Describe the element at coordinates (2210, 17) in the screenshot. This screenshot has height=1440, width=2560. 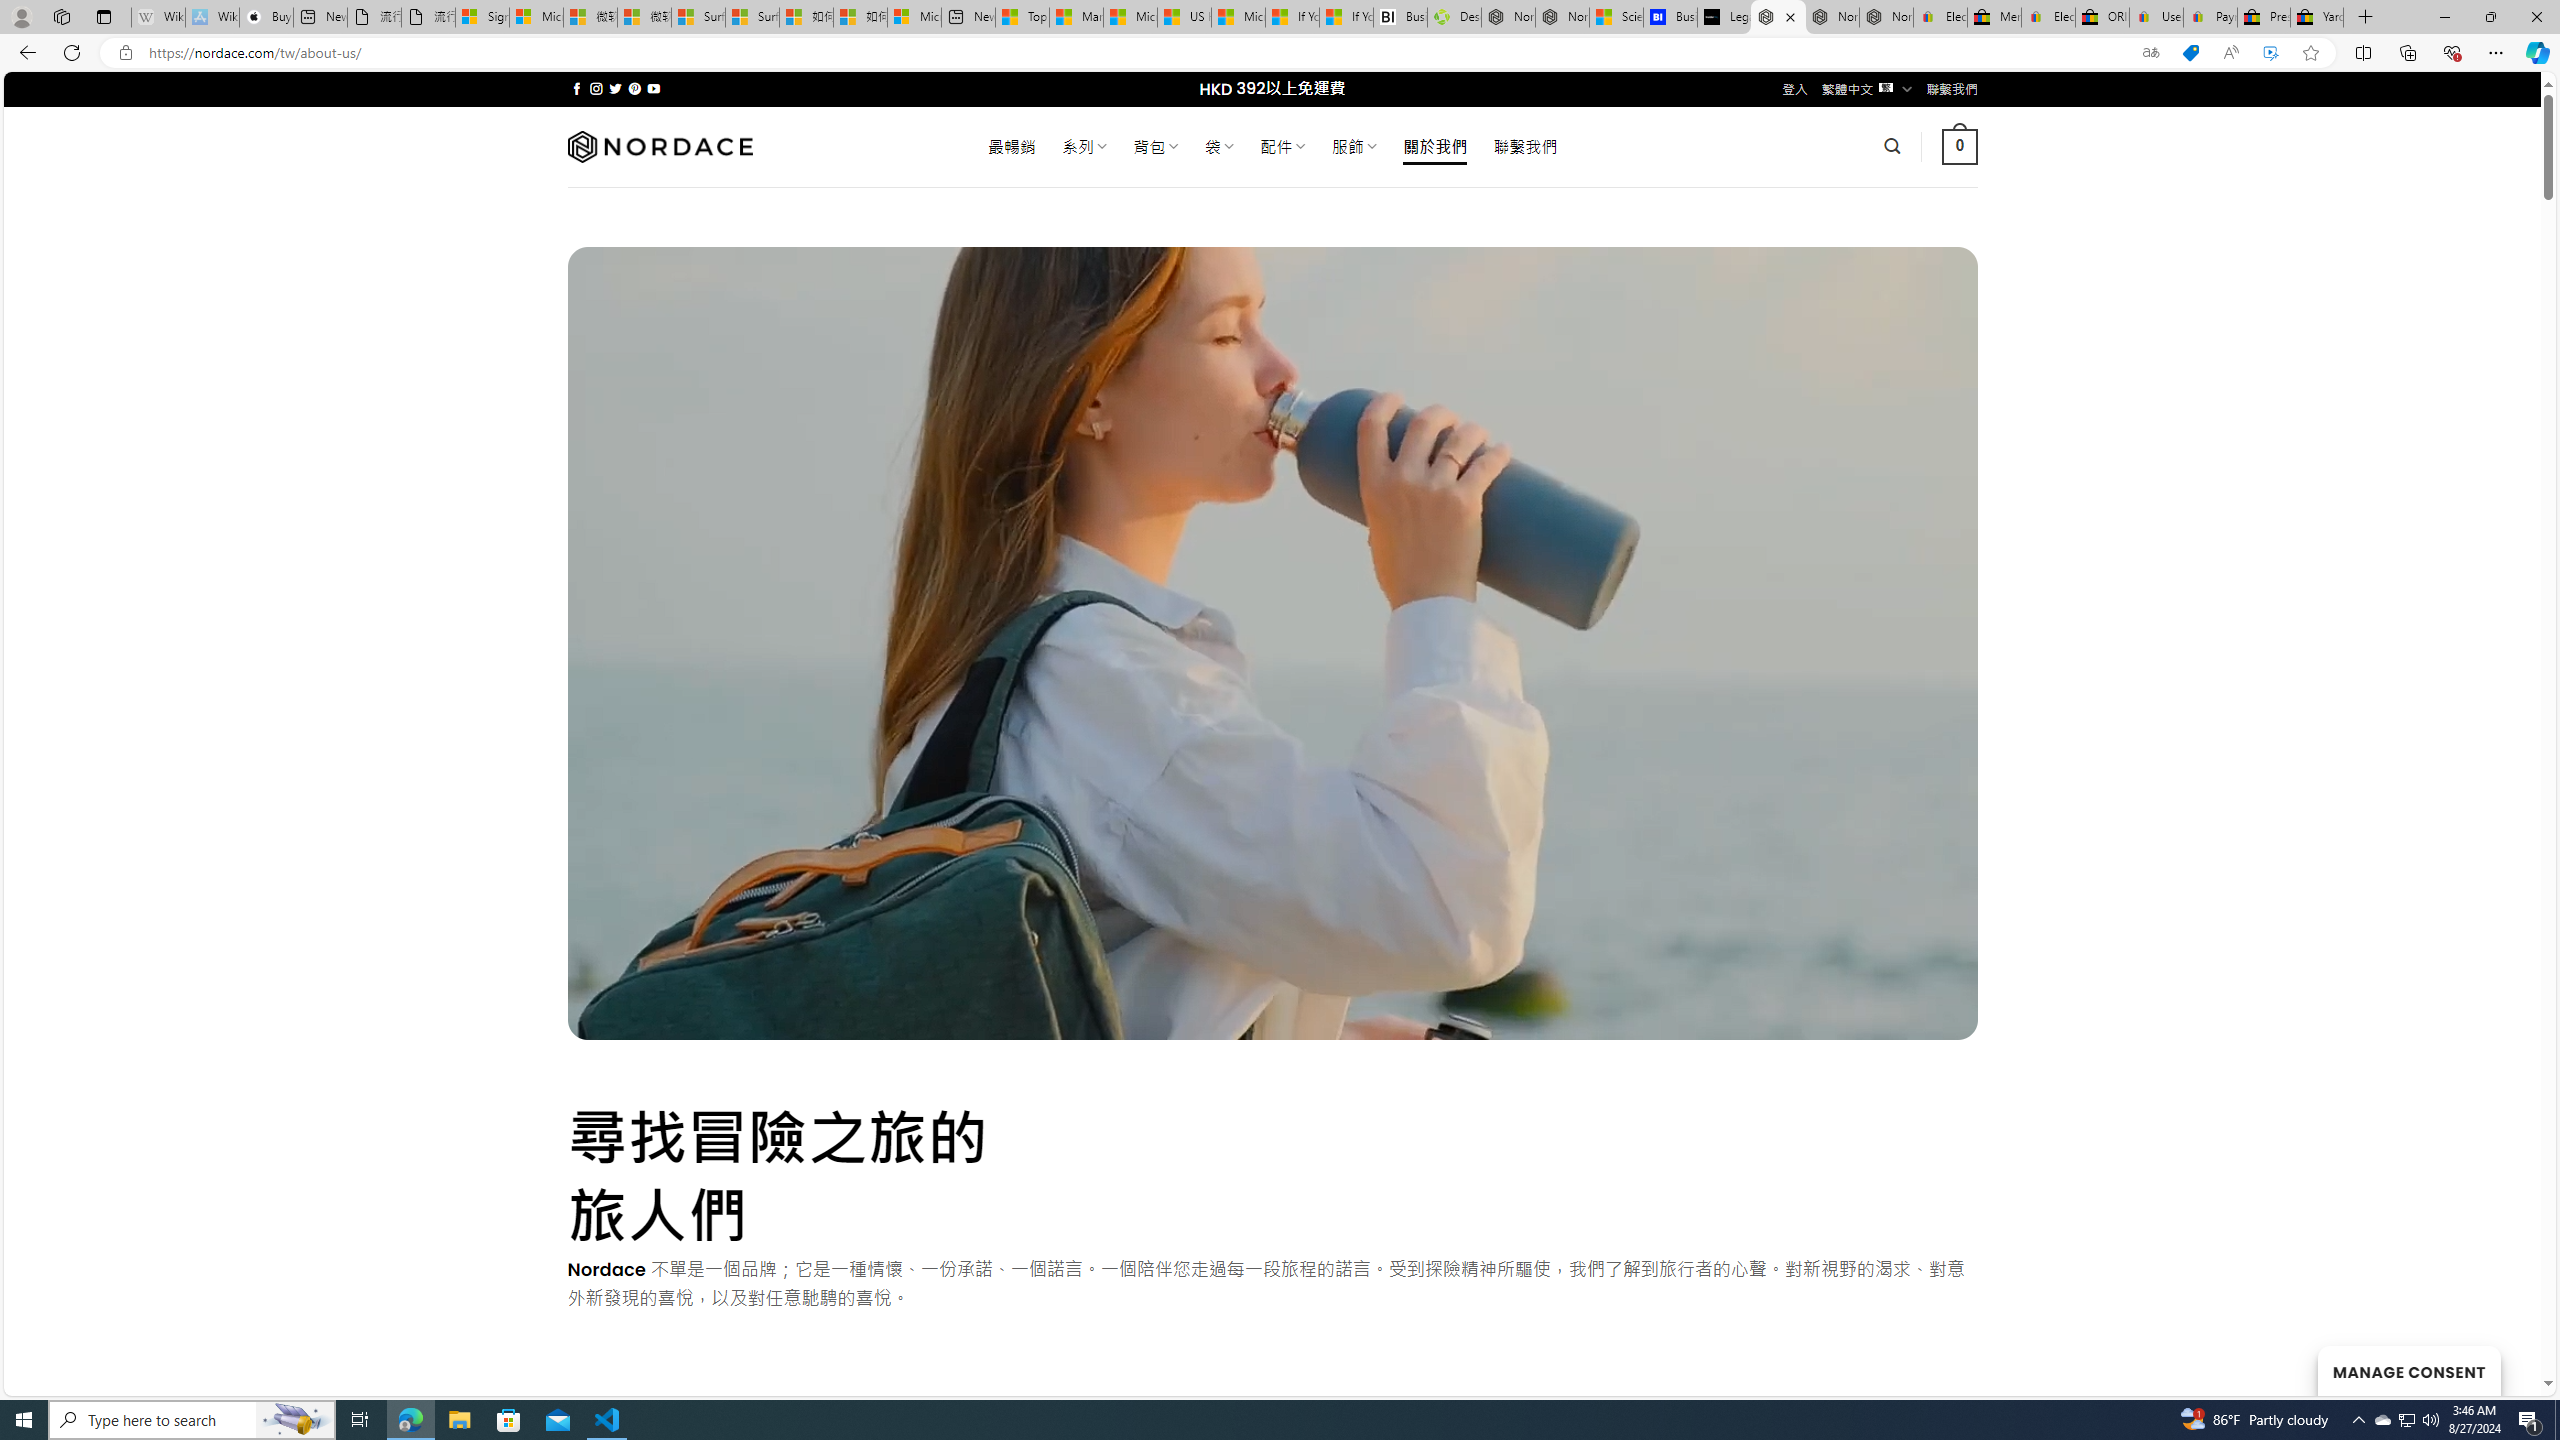
I see `Payments Terms of Use | eBay.com` at that location.